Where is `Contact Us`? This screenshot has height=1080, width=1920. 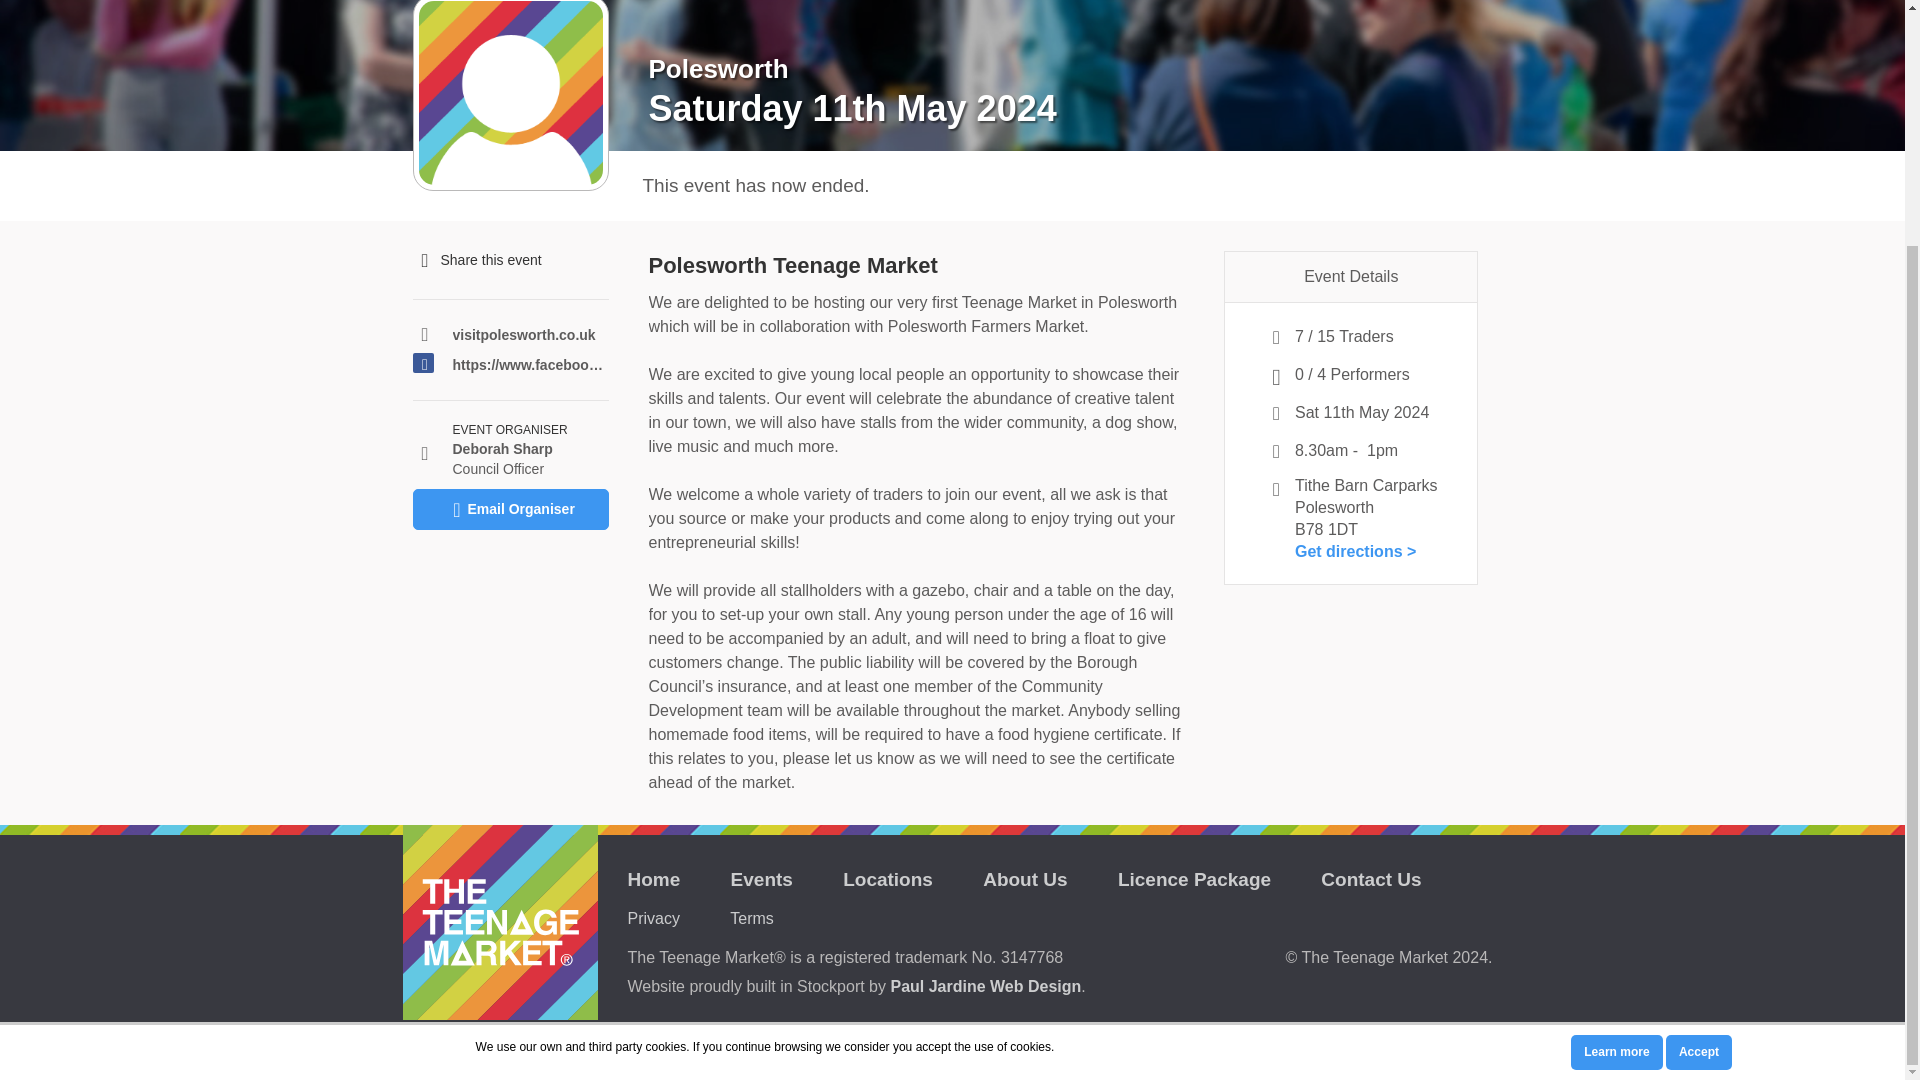
Contact Us is located at coordinates (1370, 879).